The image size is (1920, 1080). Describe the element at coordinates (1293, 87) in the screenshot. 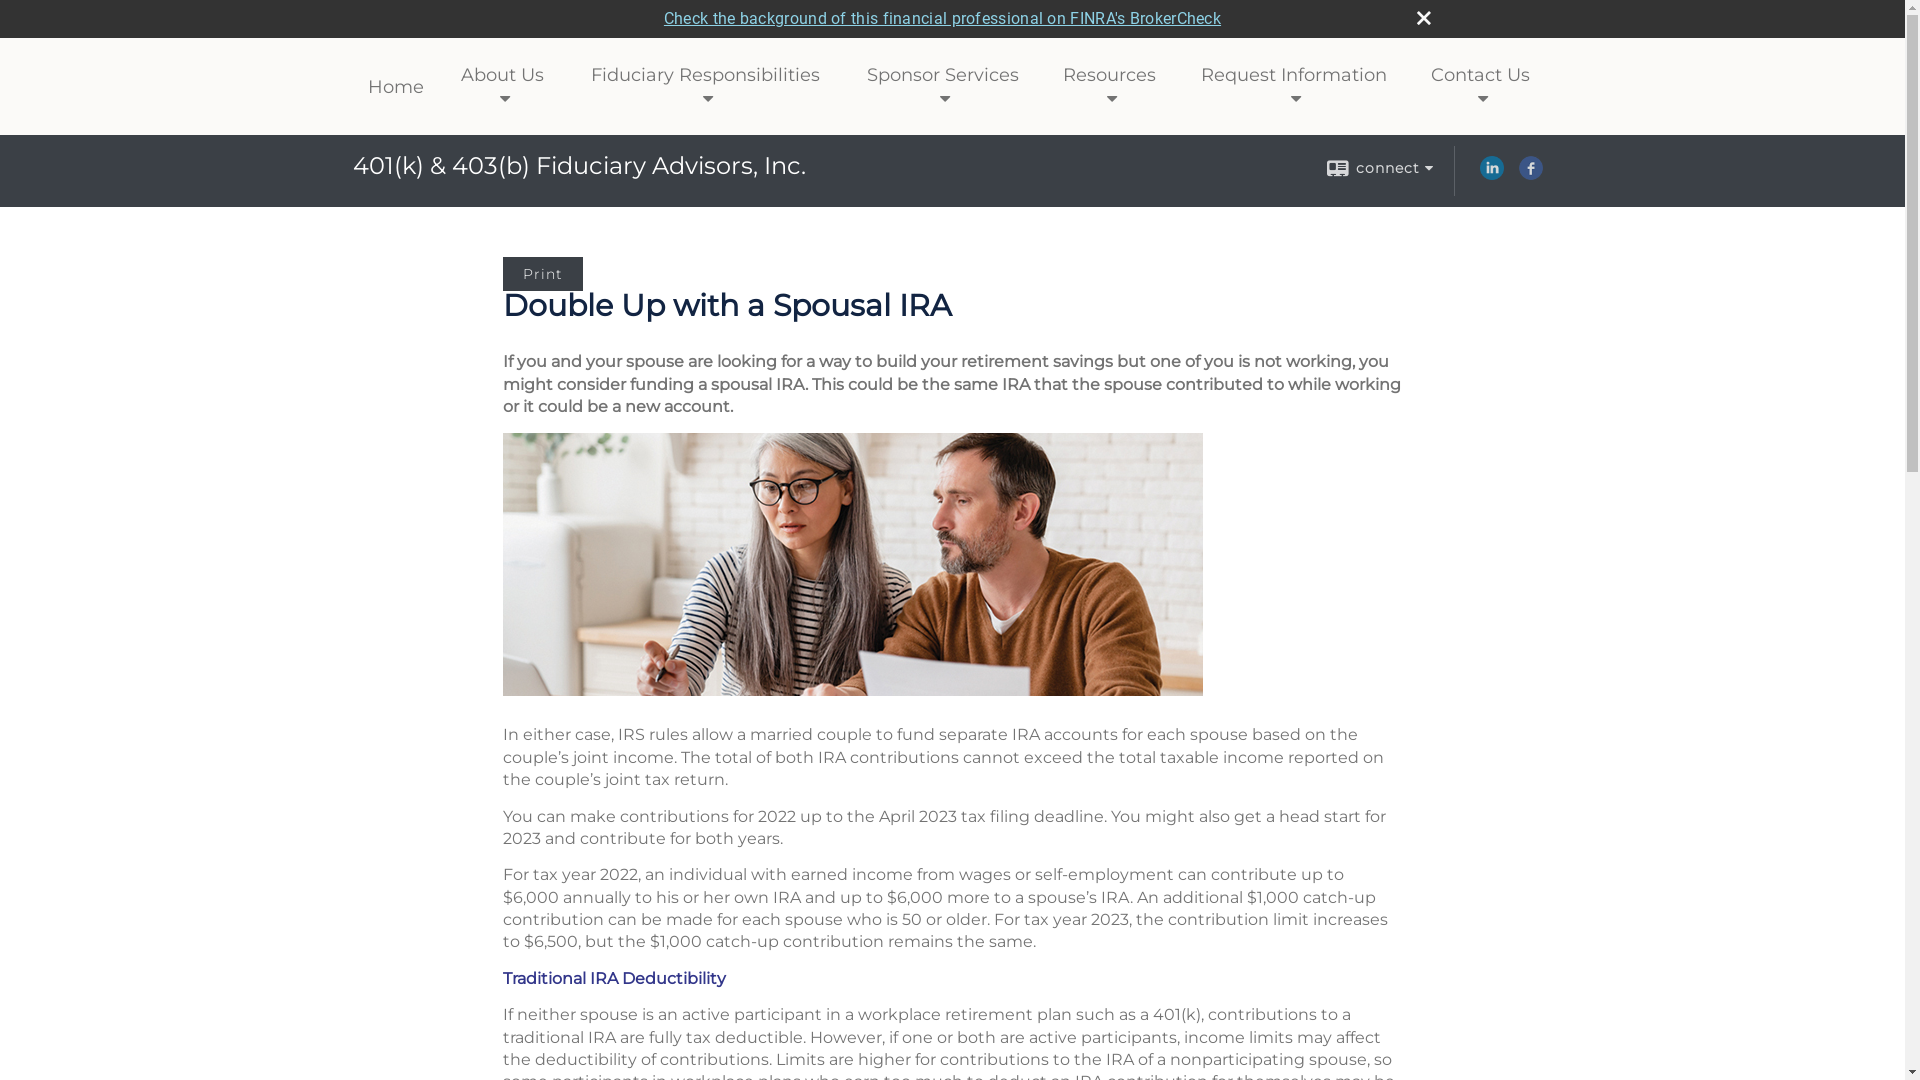

I see `Request Information` at that location.